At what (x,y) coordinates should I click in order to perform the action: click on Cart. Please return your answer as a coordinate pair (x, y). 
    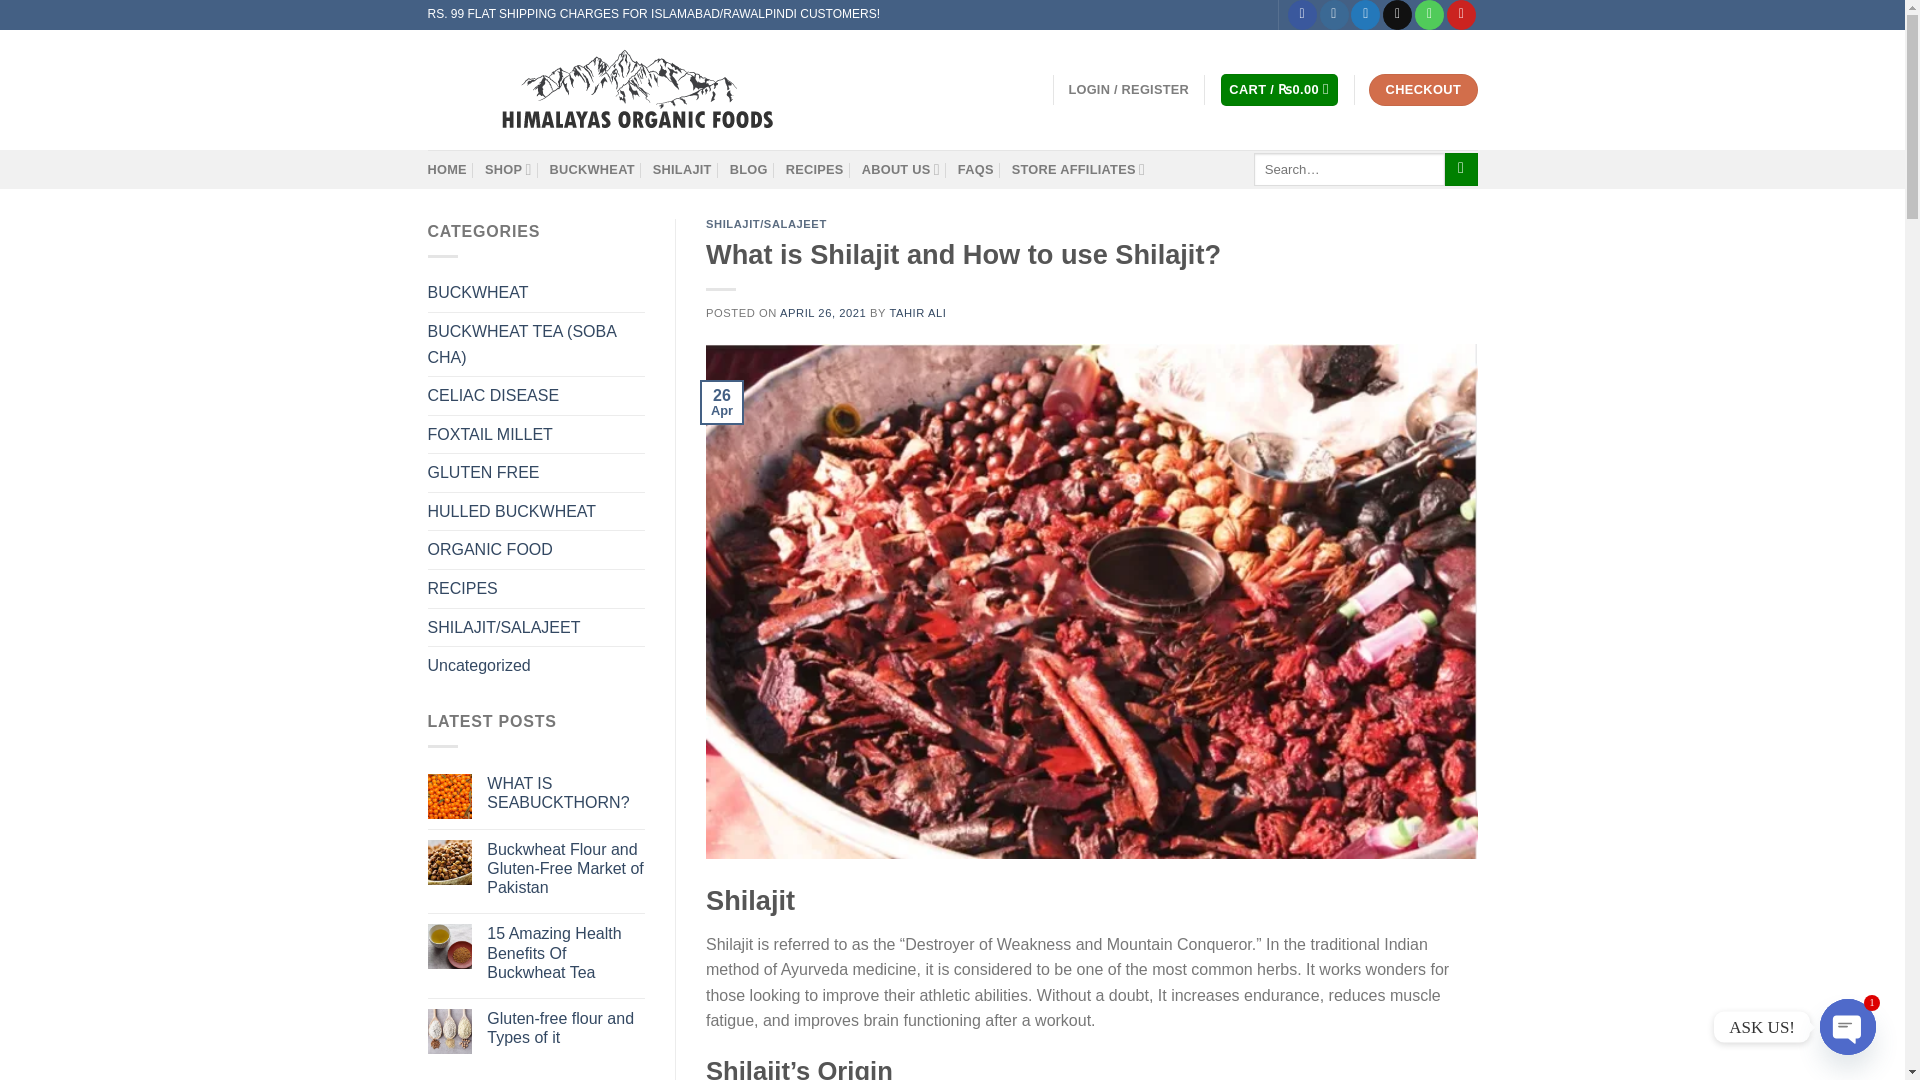
    Looking at the image, I should click on (1280, 90).